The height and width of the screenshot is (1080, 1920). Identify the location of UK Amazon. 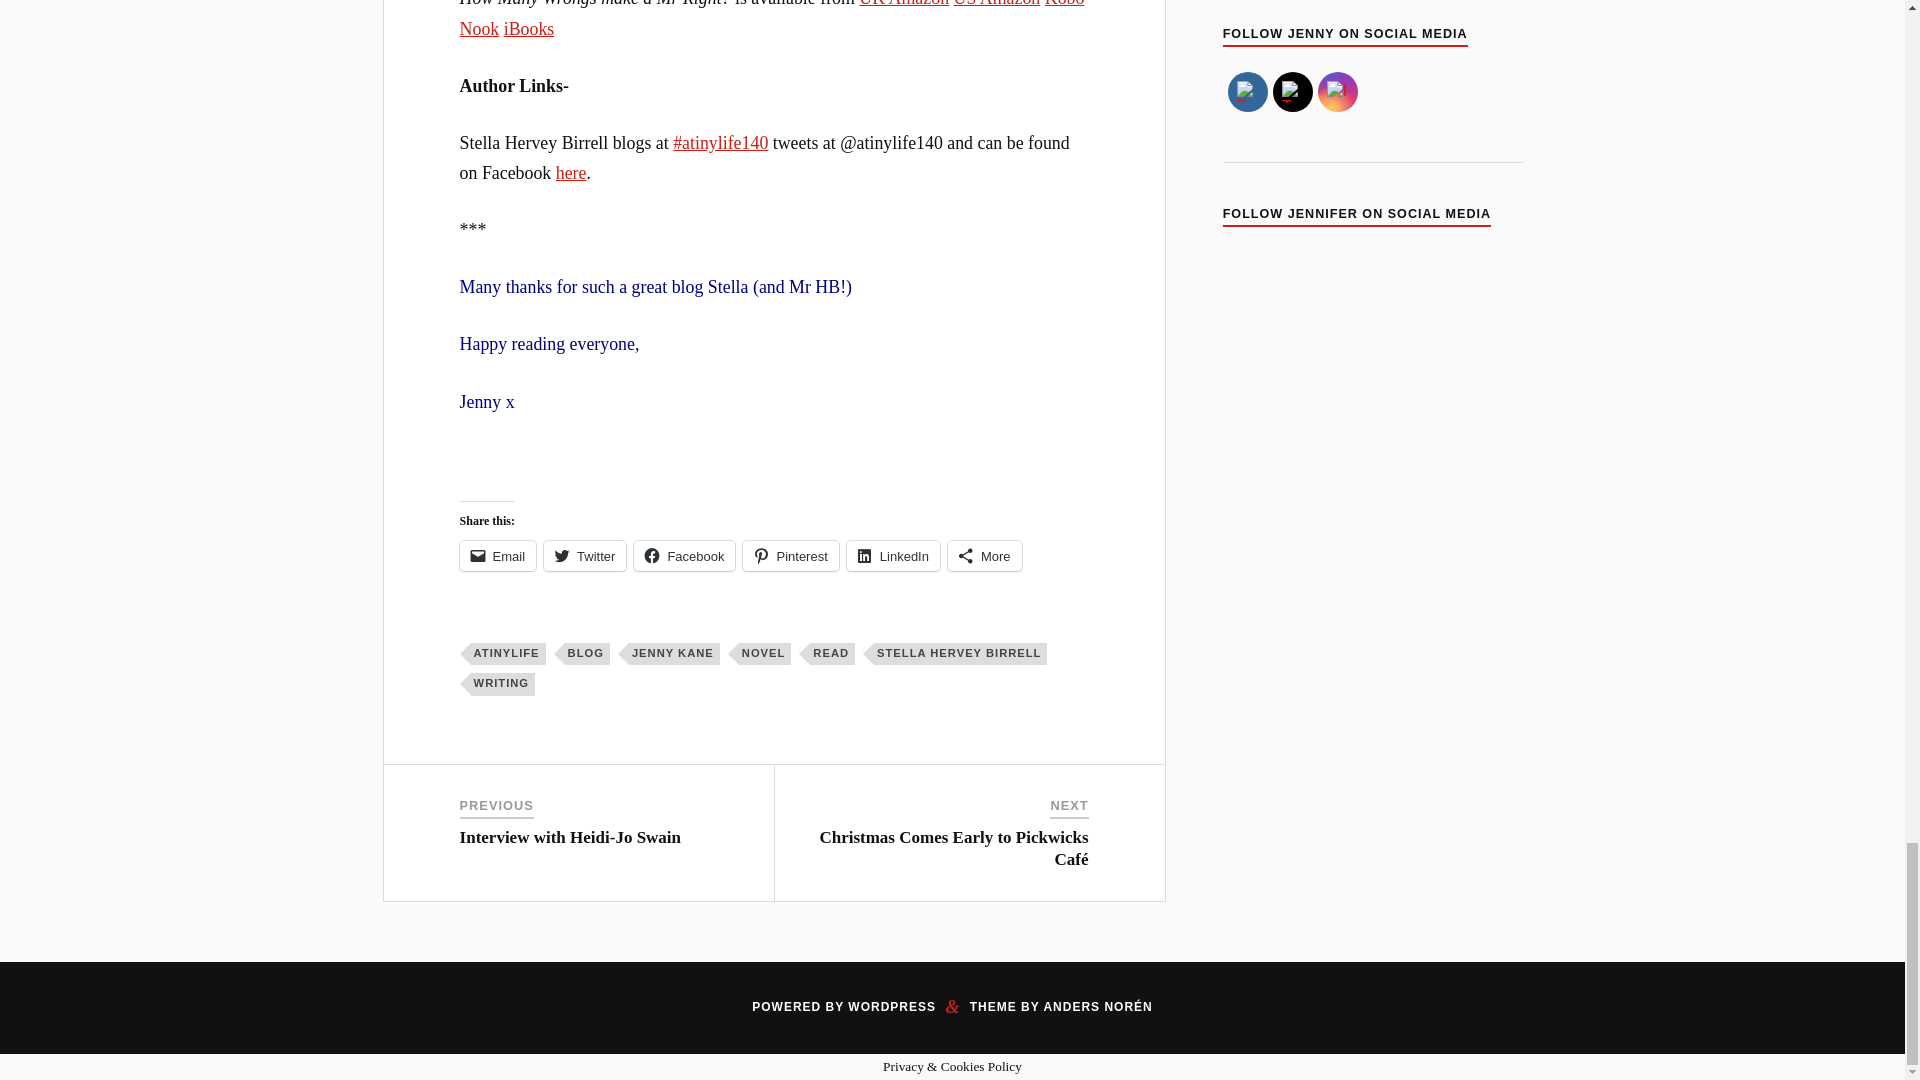
(903, 4).